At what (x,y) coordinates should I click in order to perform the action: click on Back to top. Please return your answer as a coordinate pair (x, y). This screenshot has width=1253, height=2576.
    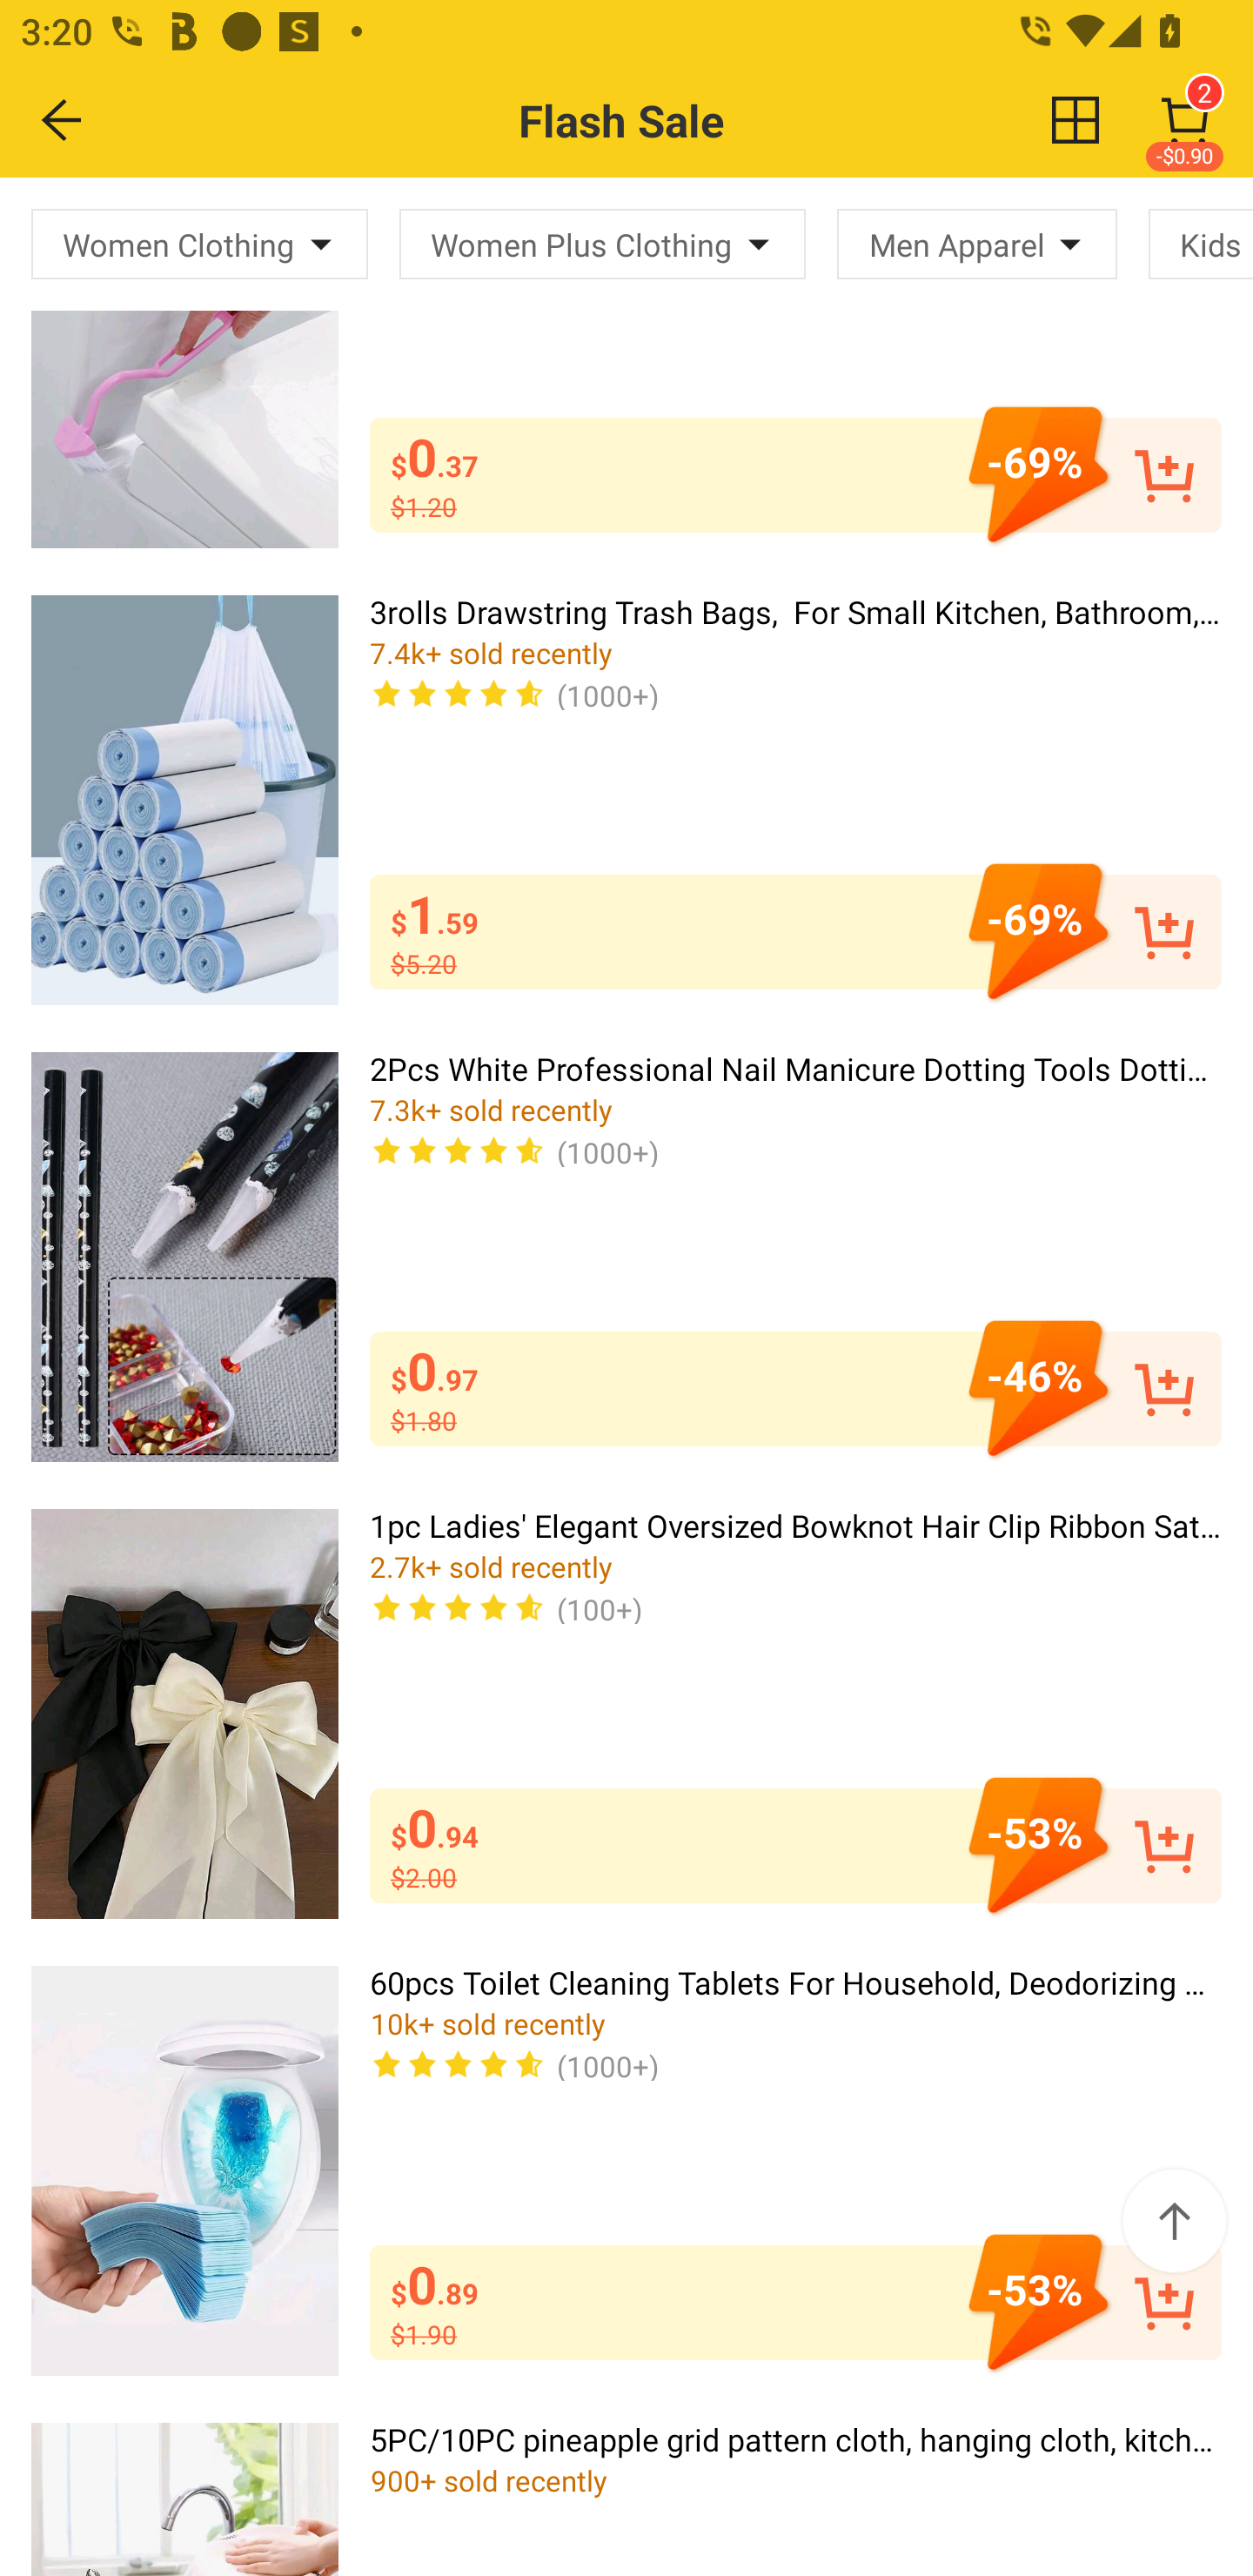
    Looking at the image, I should click on (1174, 2221).